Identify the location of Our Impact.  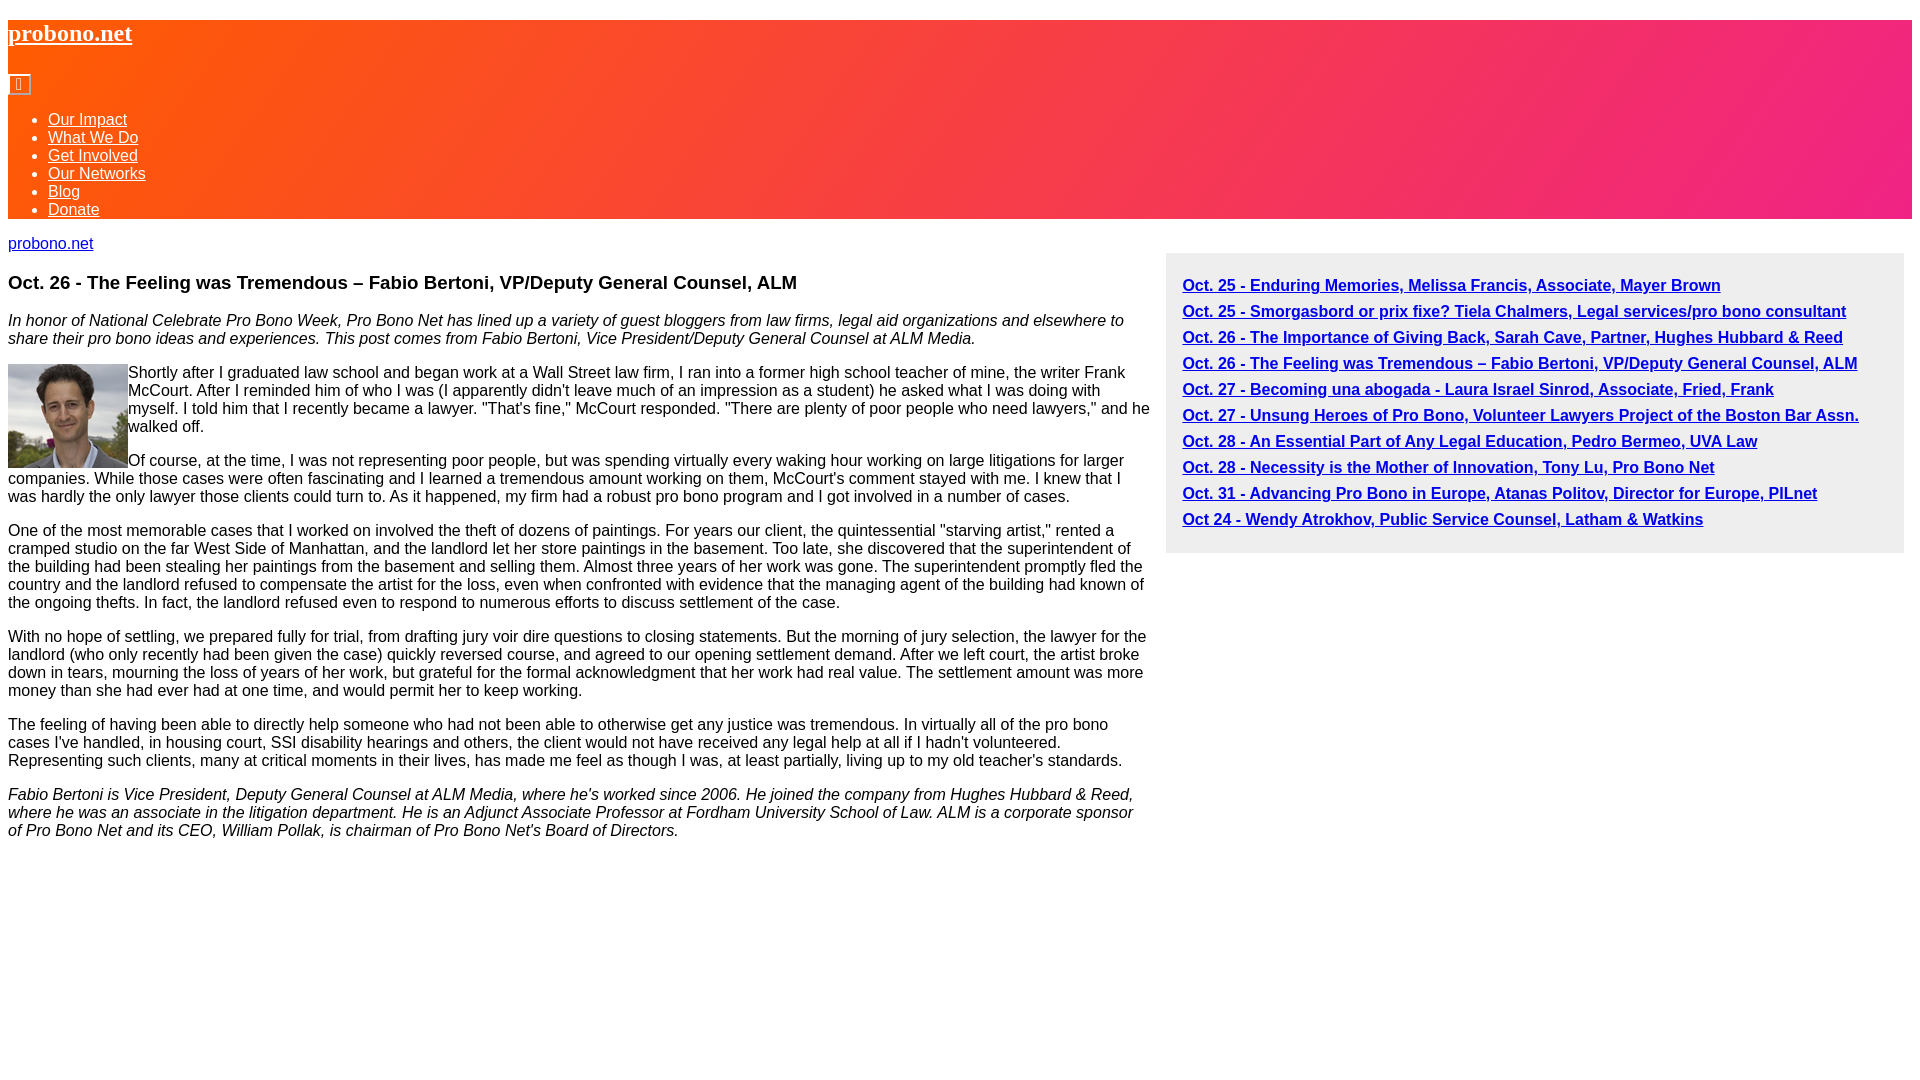
(87, 120).